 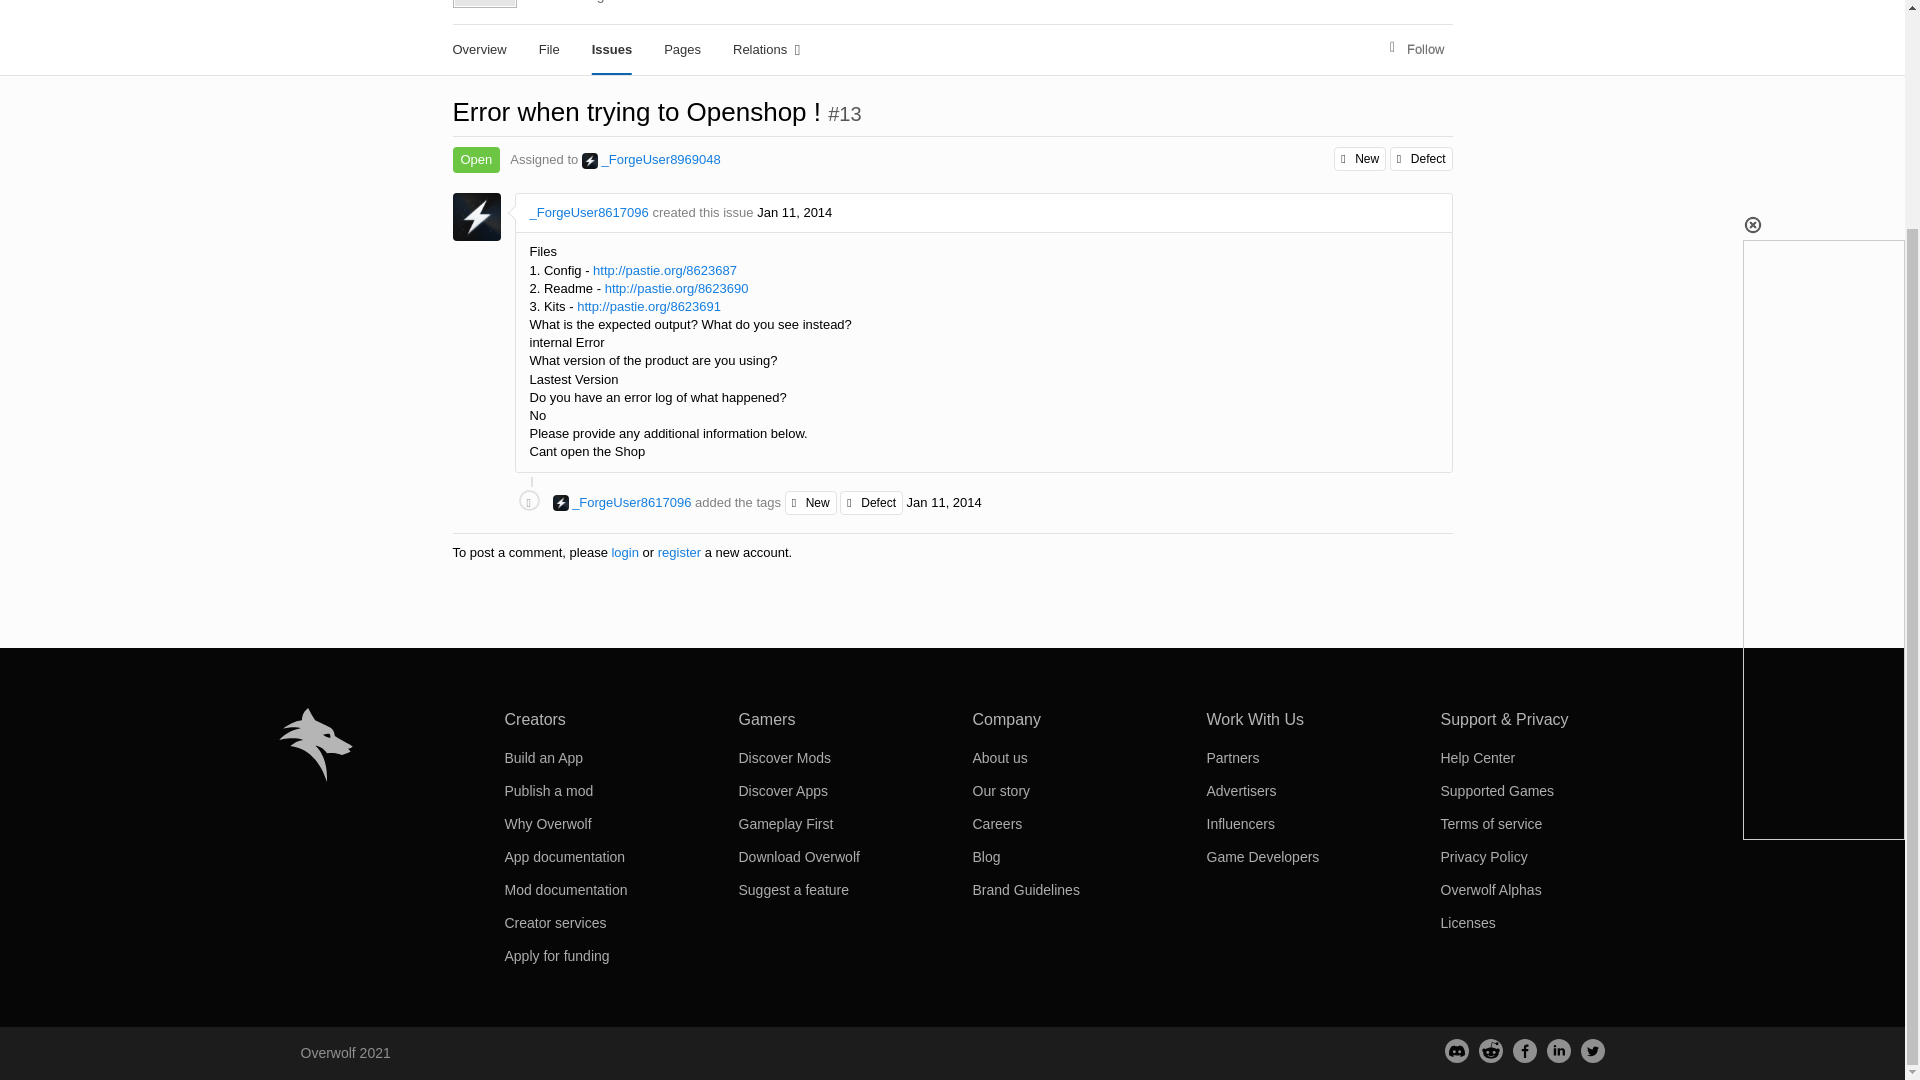 I want to click on Issues, so click(x=612, y=49).